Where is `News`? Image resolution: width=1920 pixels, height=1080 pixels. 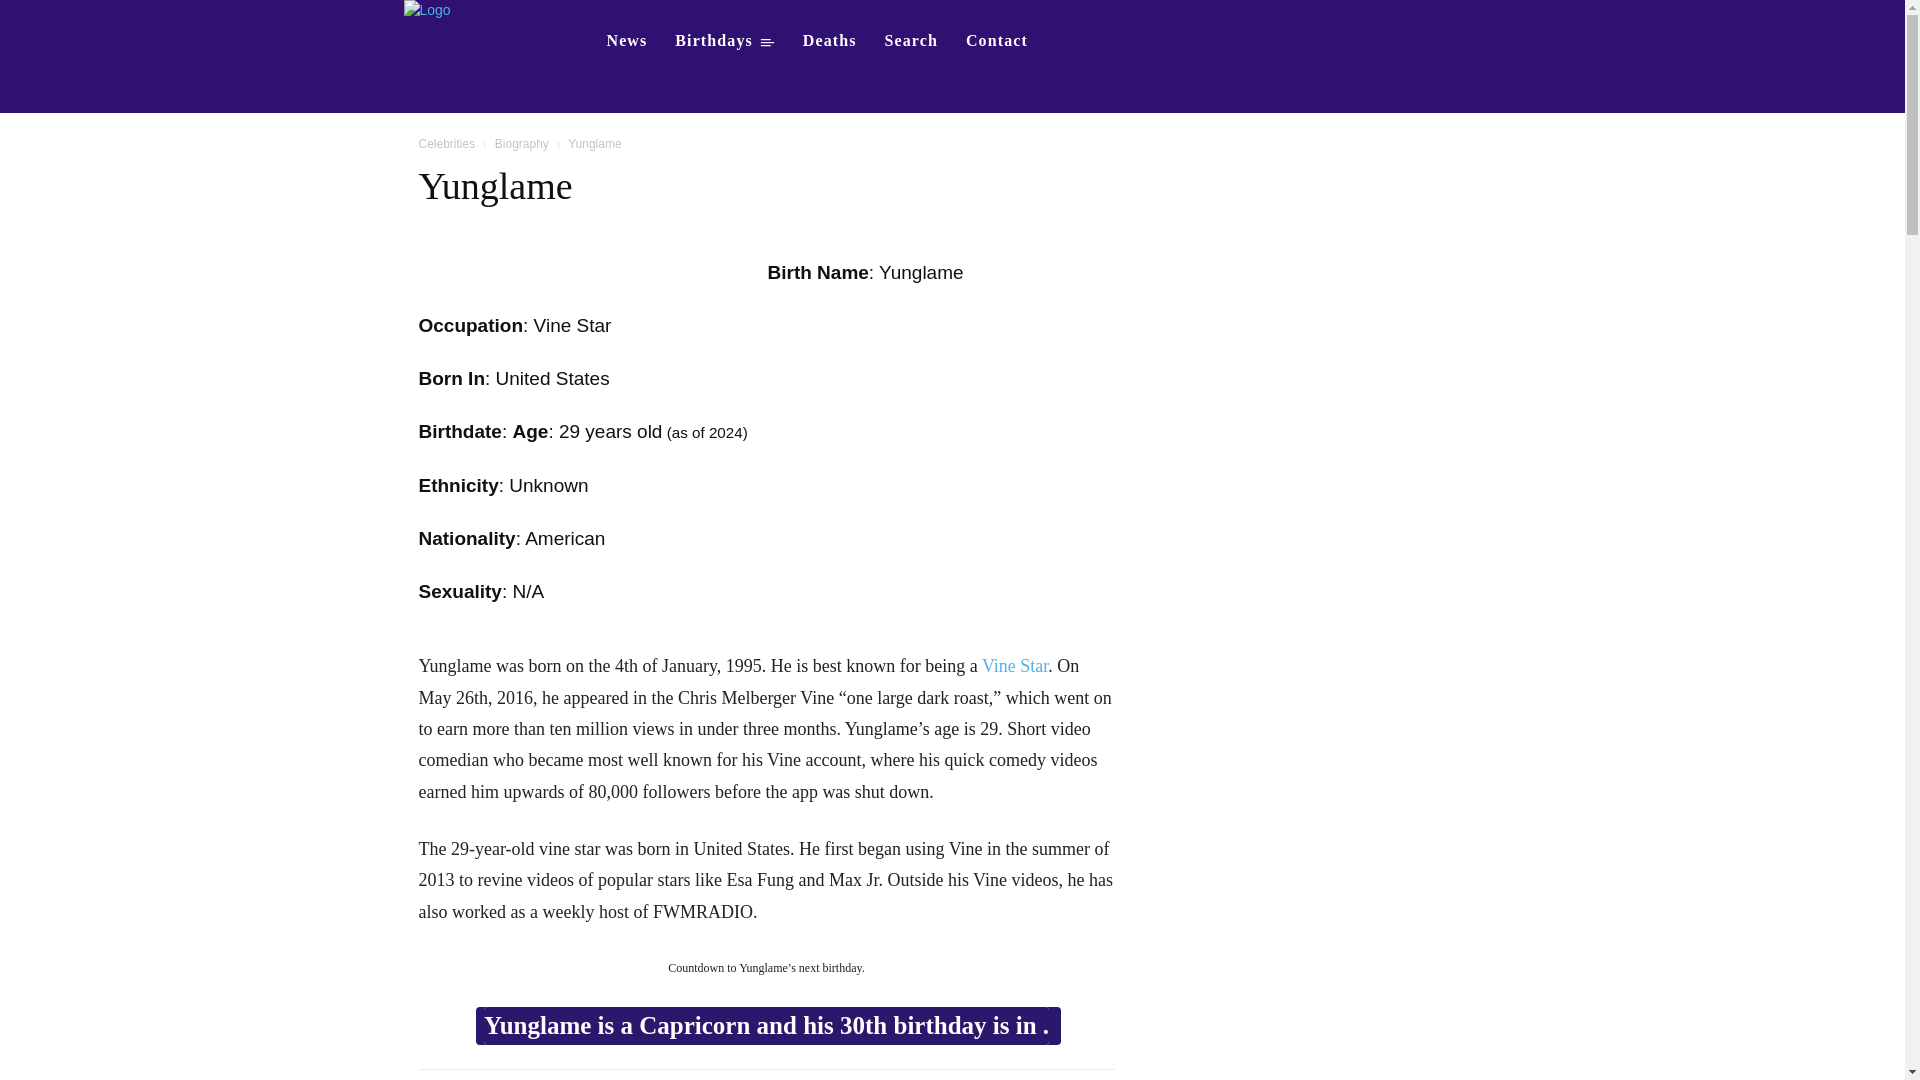
News is located at coordinates (626, 40).